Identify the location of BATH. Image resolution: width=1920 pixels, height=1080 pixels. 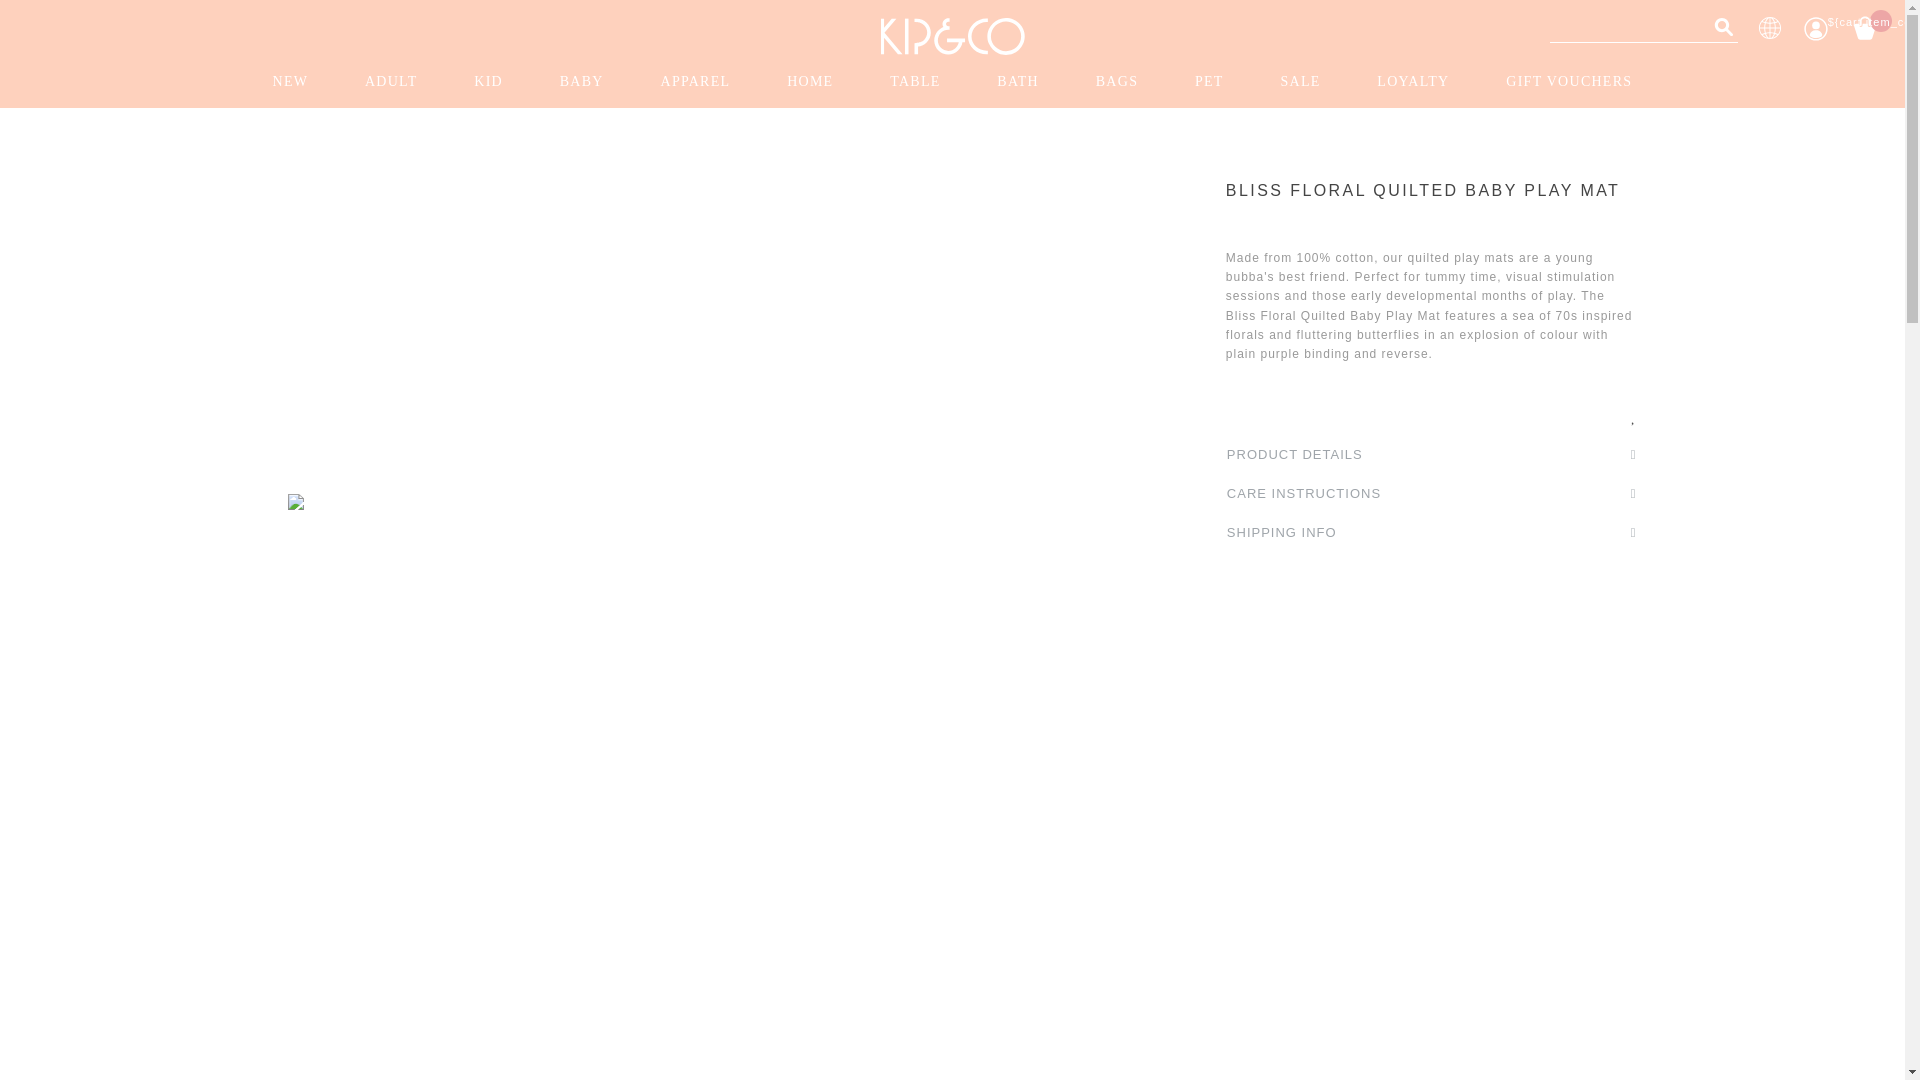
(1018, 82).